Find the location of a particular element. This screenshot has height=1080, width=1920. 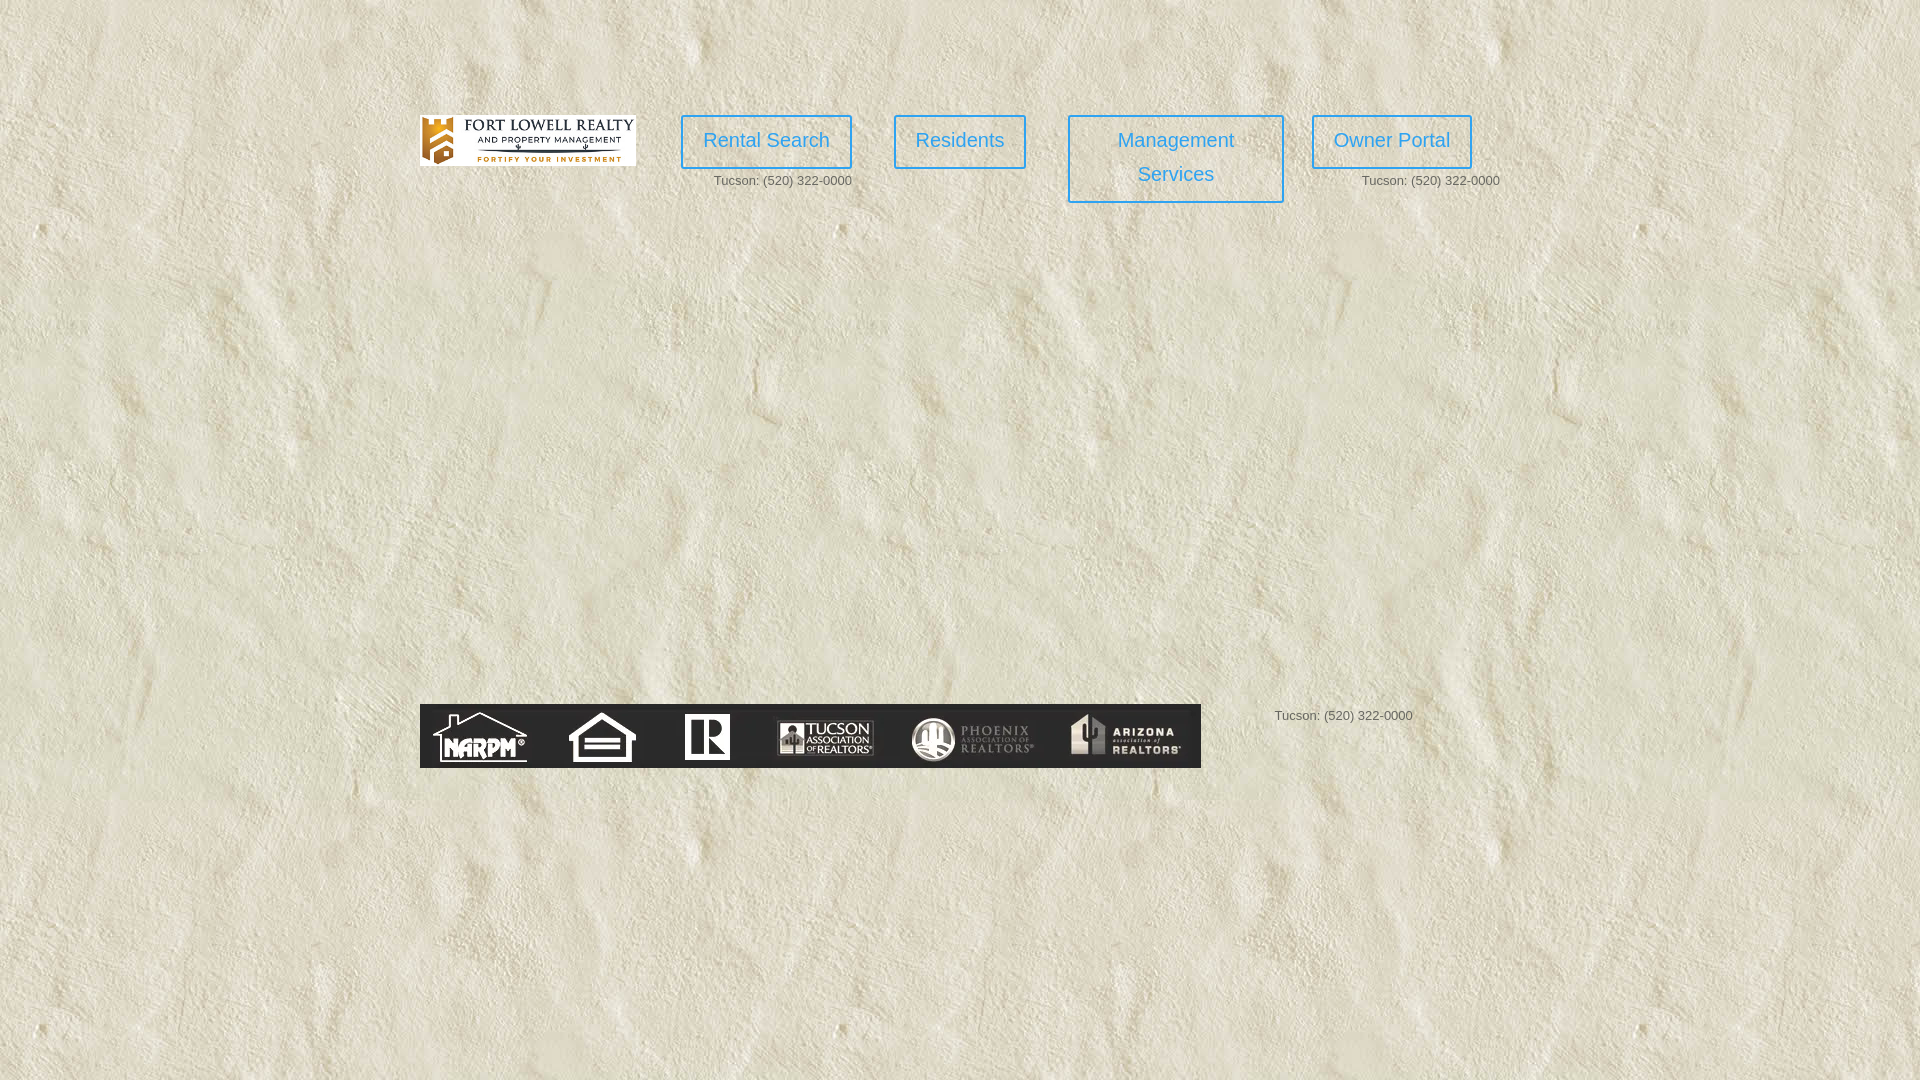

FortLowes-r3 is located at coordinates (528, 140).